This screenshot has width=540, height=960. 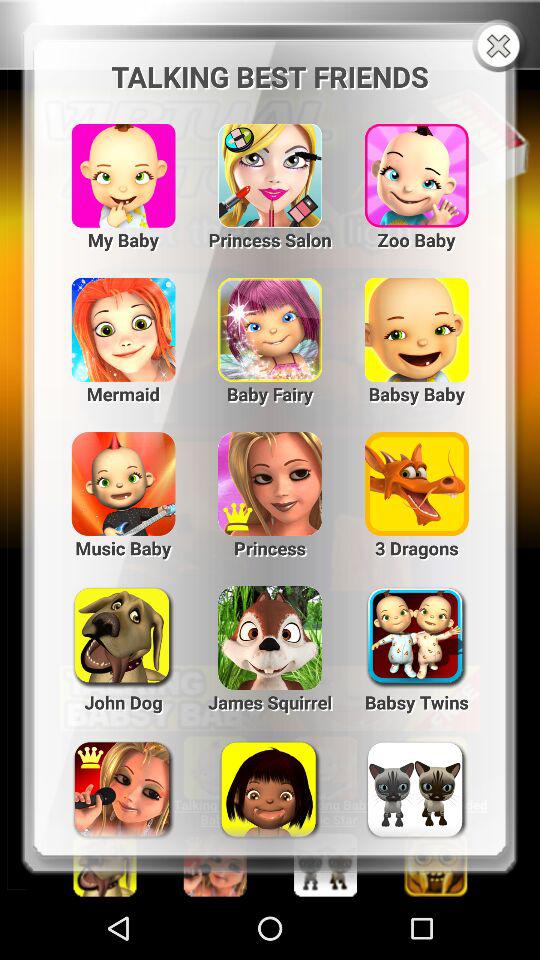 What do you see at coordinates (416, 781) in the screenshot?
I see `click on 3rd image in the last row` at bounding box center [416, 781].